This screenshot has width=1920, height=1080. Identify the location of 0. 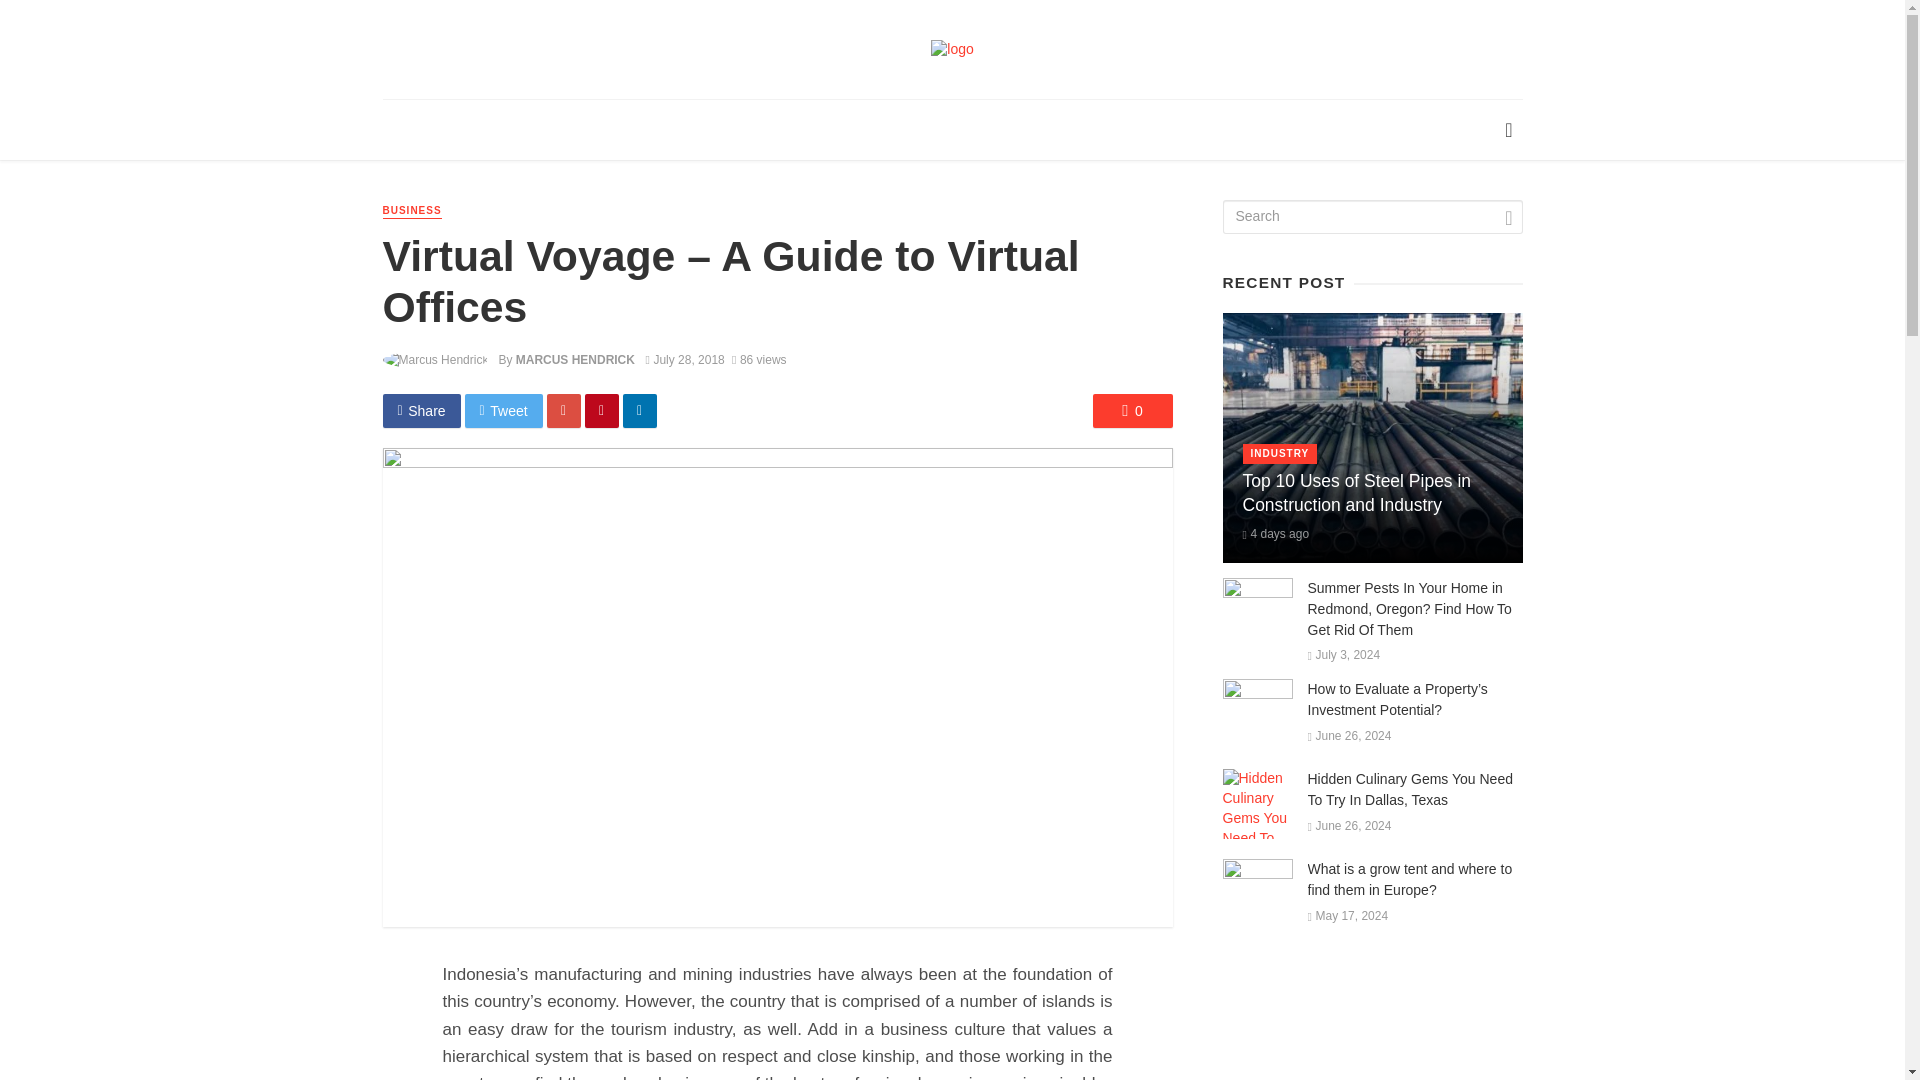
(1132, 410).